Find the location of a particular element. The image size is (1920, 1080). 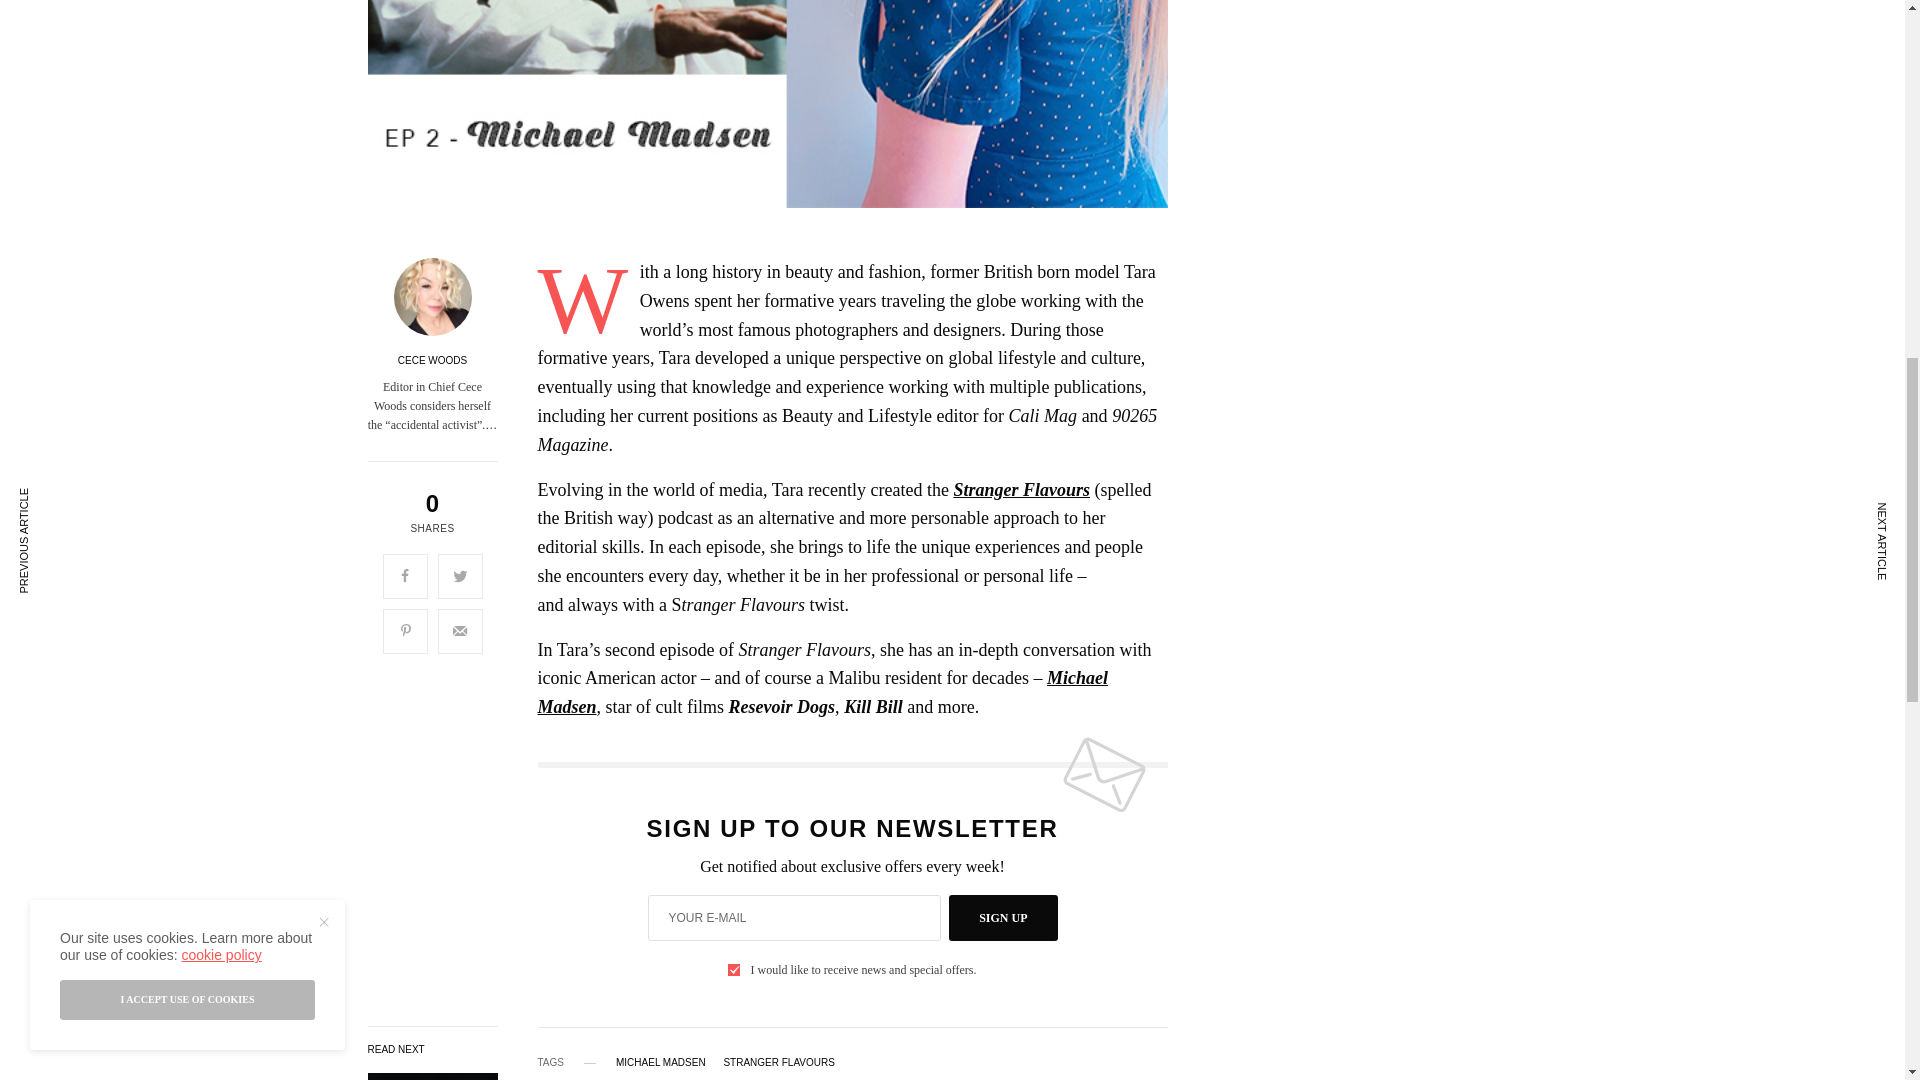

MICHAEL MADSEN is located at coordinates (661, 1063).